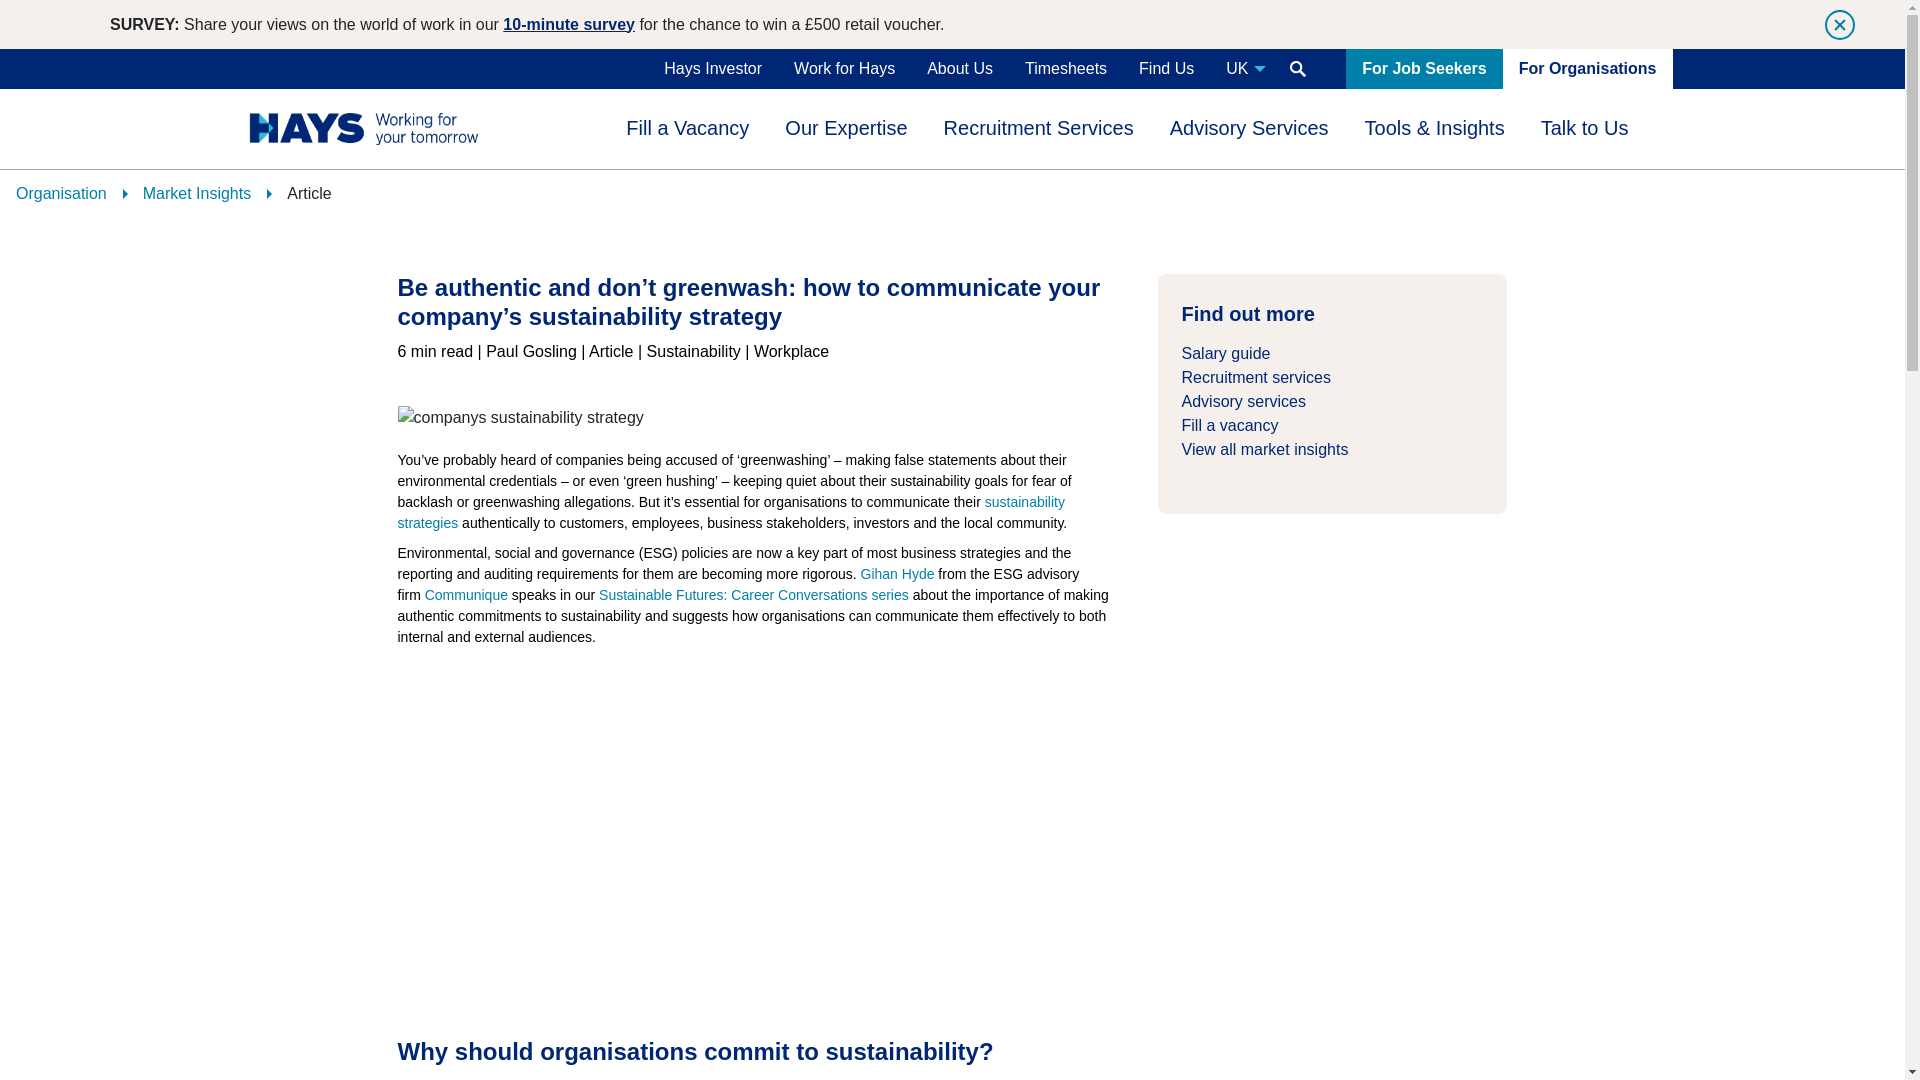  I want to click on 10-minute survey, so click(569, 24).